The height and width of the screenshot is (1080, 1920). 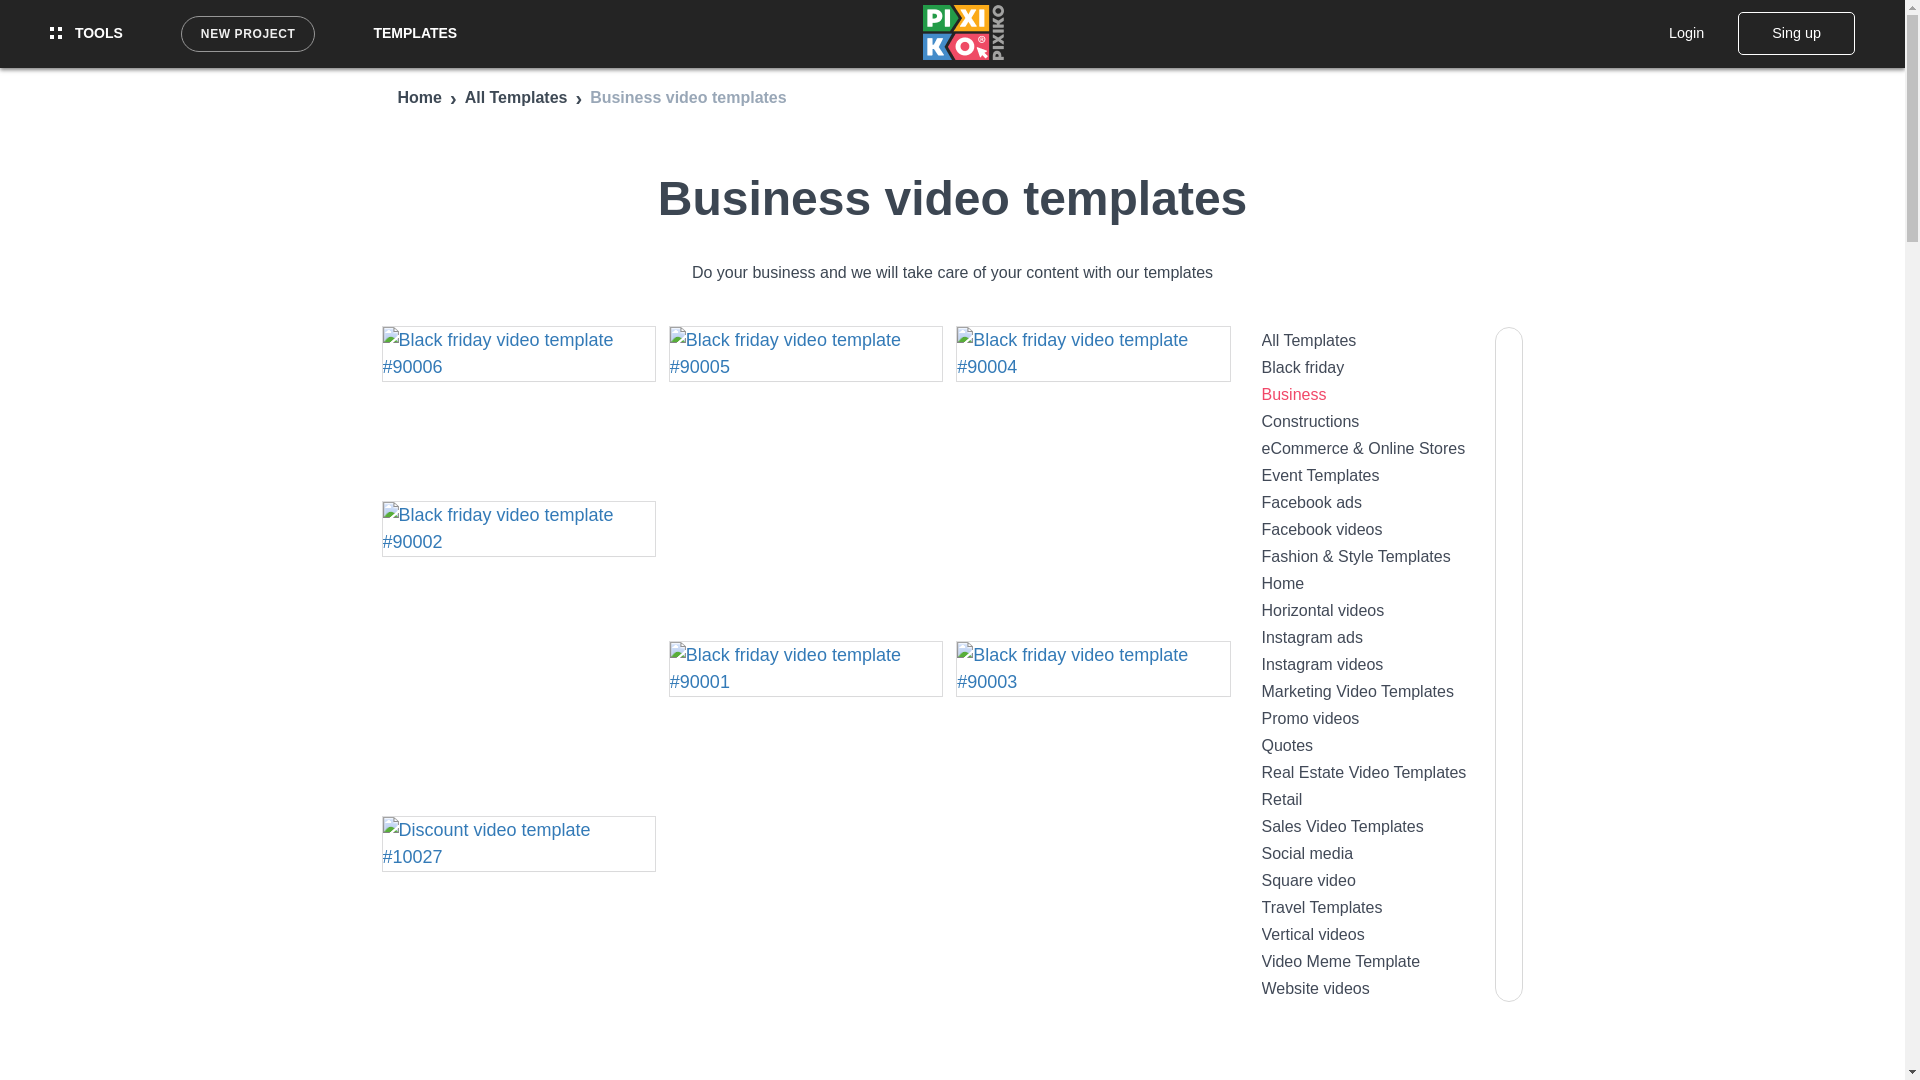 I want to click on TEMPLATES, so click(x=414, y=33).